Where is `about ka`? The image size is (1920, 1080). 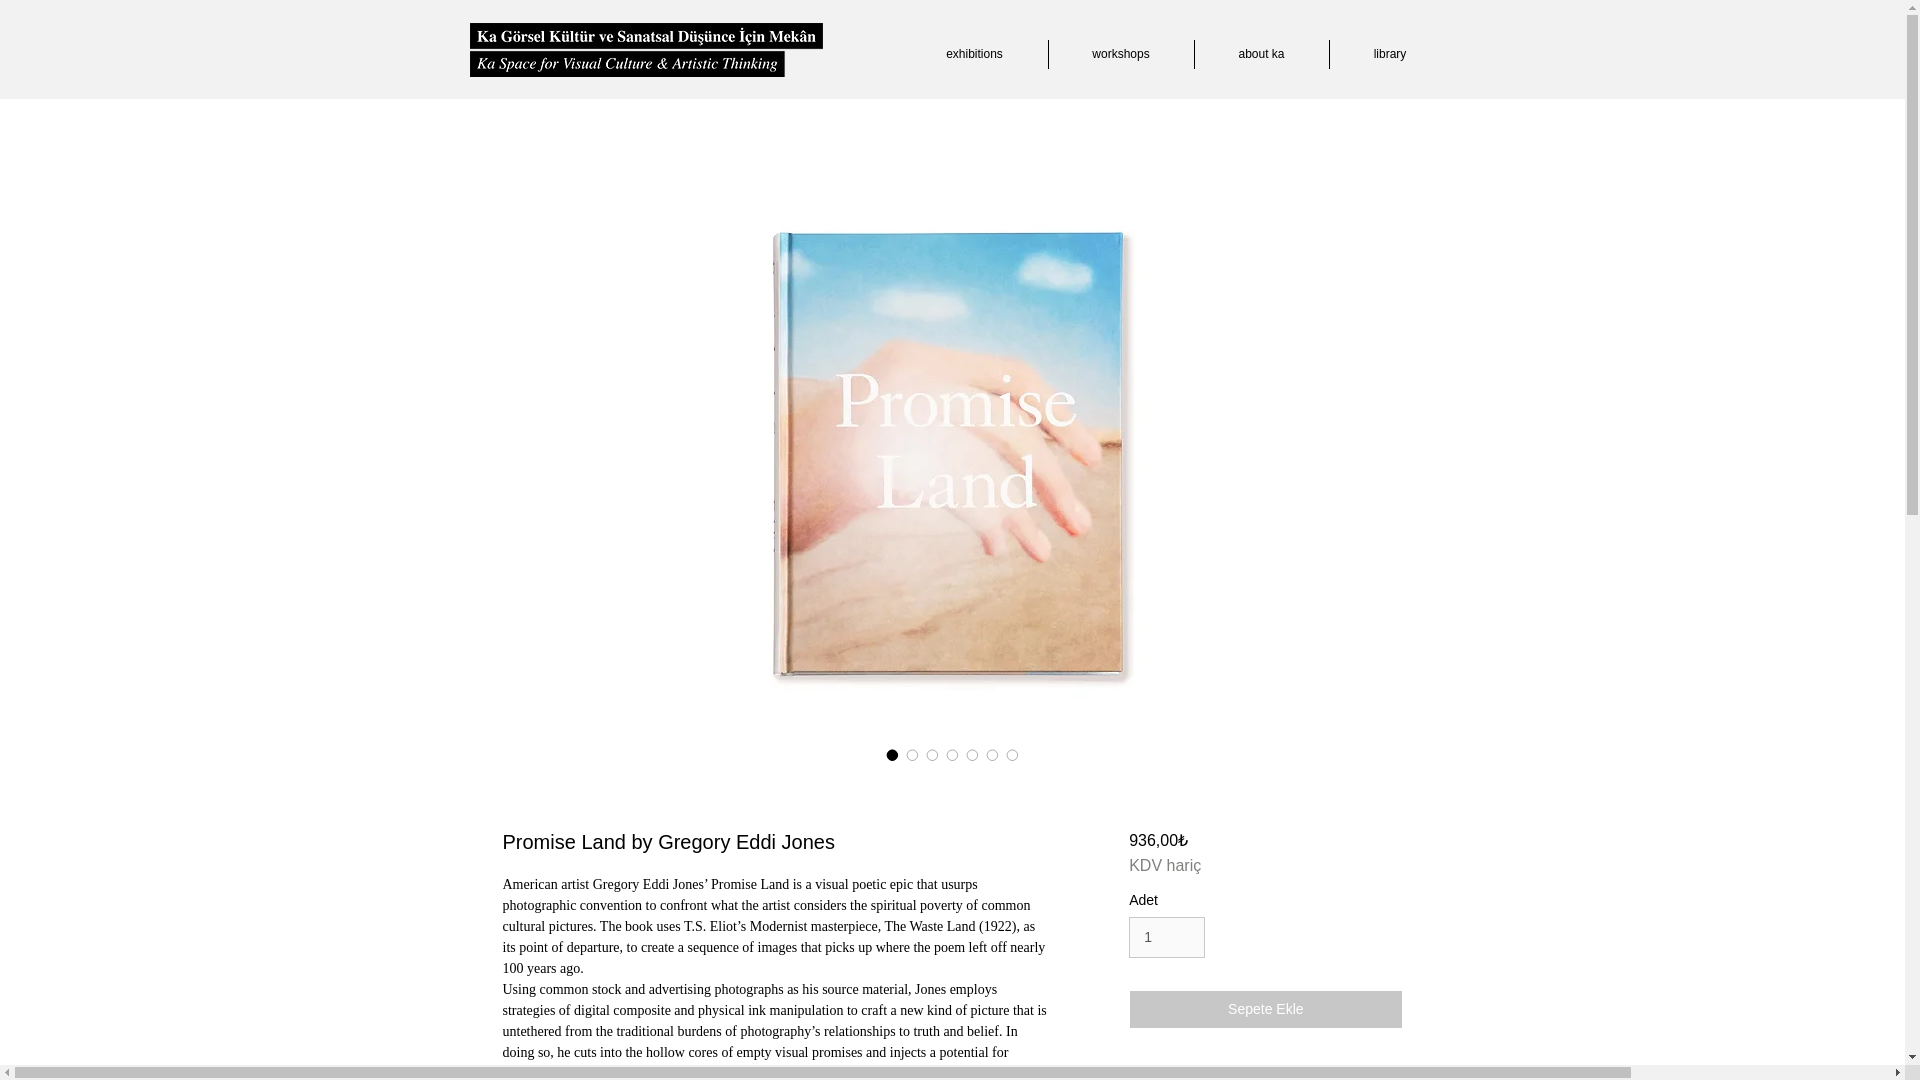
about ka is located at coordinates (1261, 54).